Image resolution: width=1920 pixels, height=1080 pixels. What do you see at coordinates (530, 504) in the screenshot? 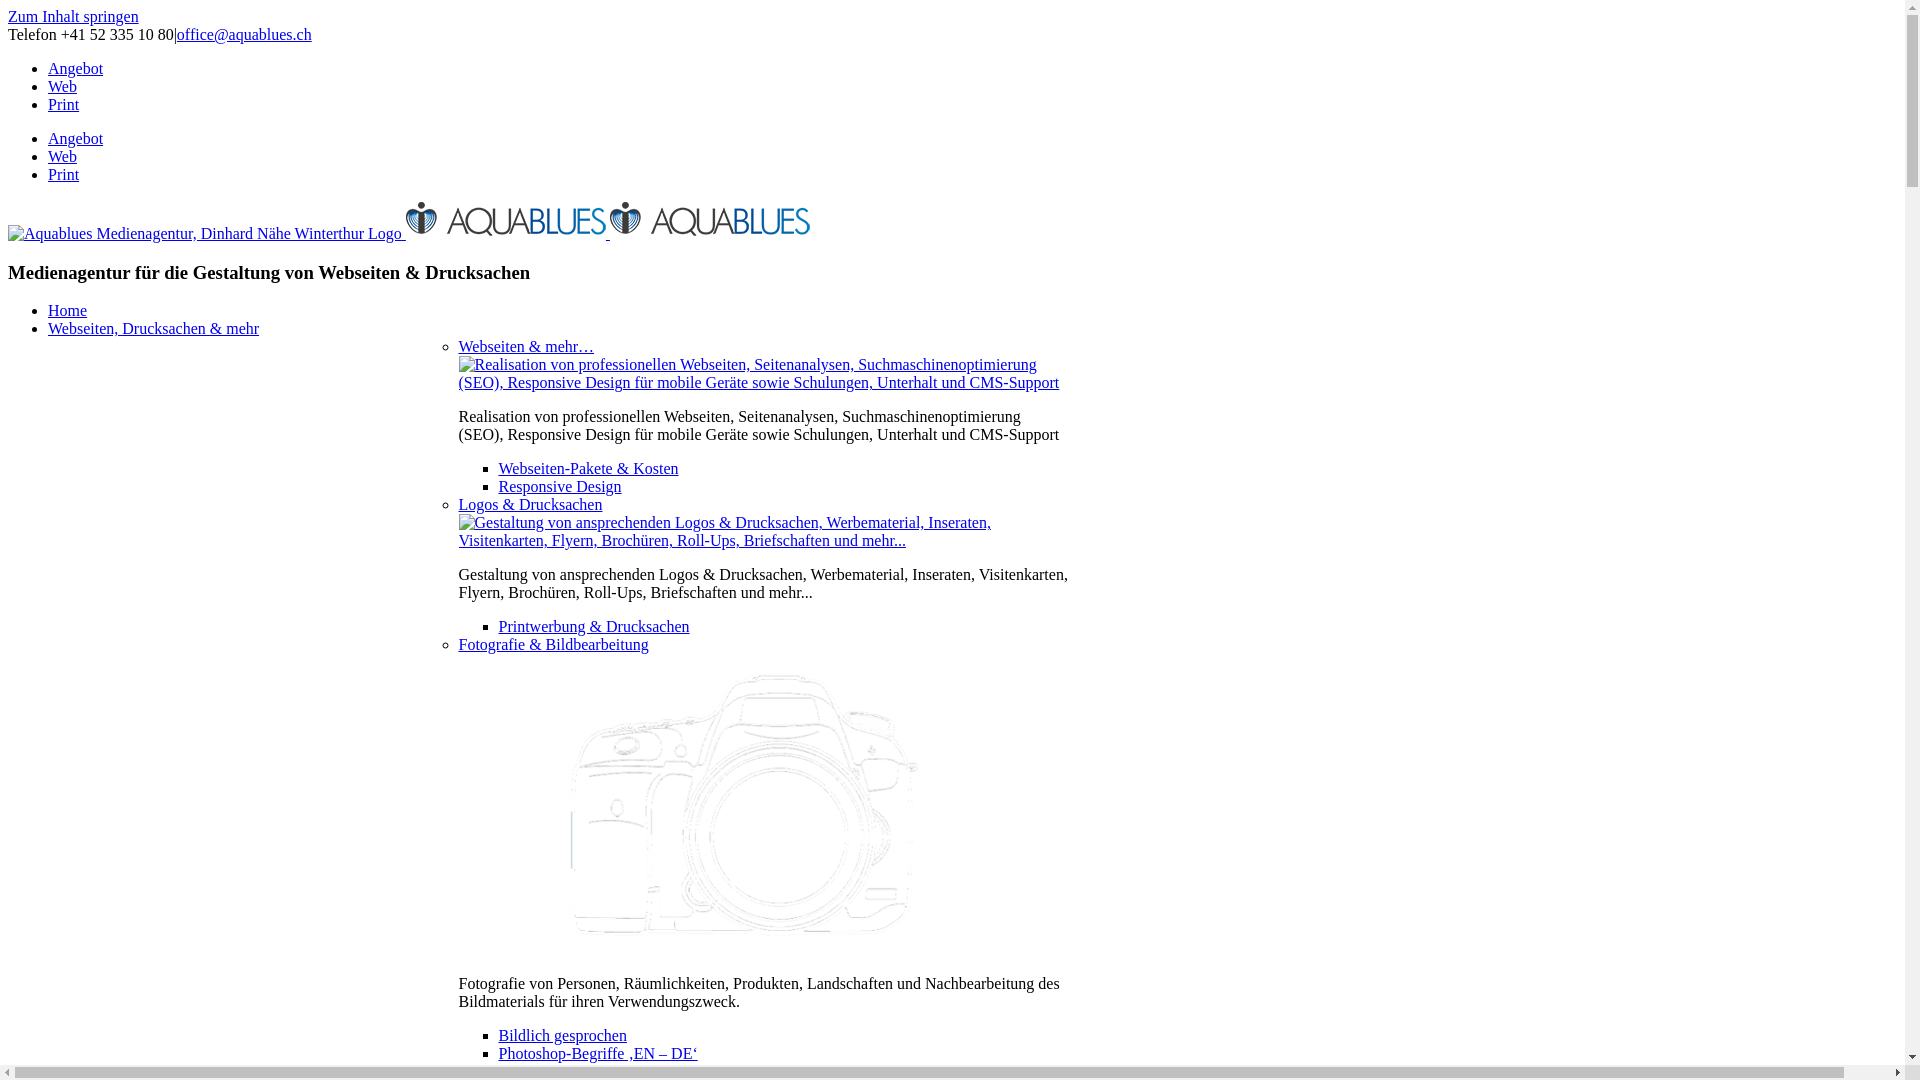
I see `Logos & Drucksachen` at bounding box center [530, 504].